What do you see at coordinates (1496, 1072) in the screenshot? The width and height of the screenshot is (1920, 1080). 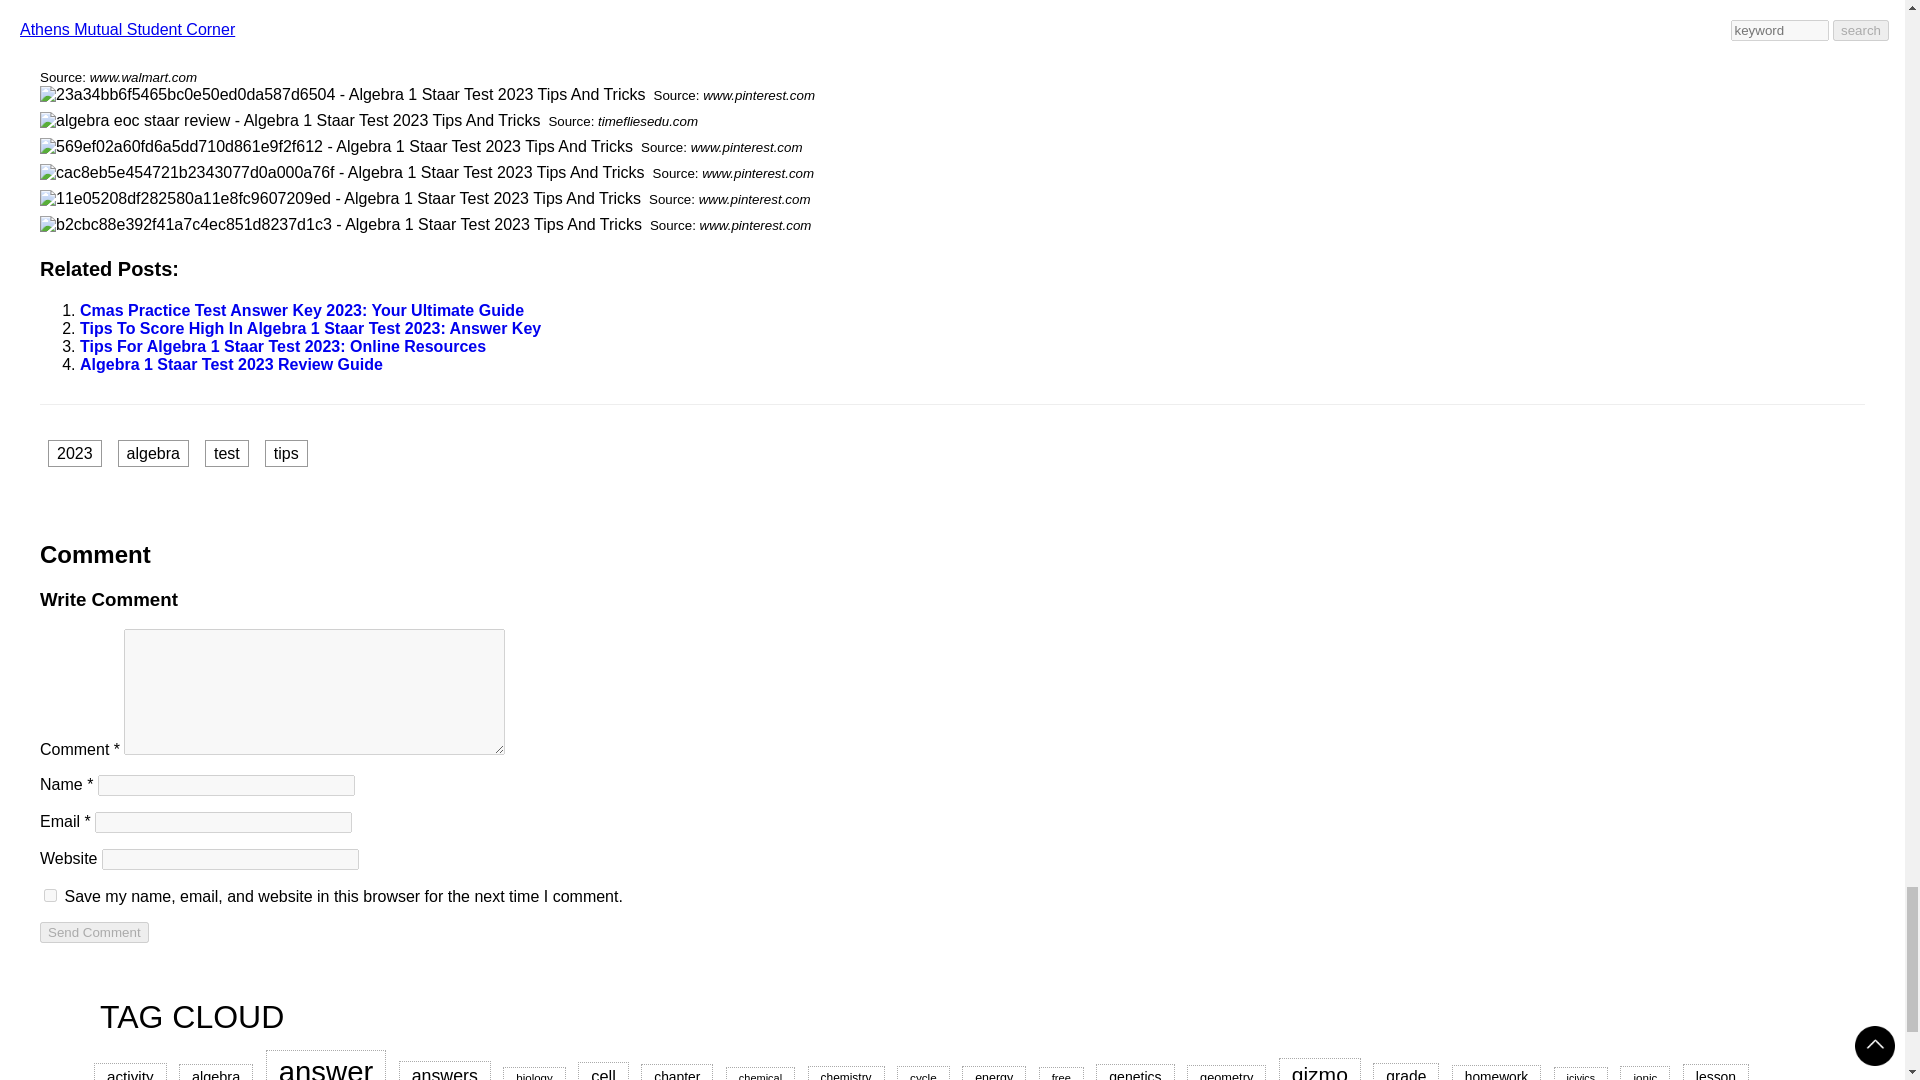 I see `homework` at bounding box center [1496, 1072].